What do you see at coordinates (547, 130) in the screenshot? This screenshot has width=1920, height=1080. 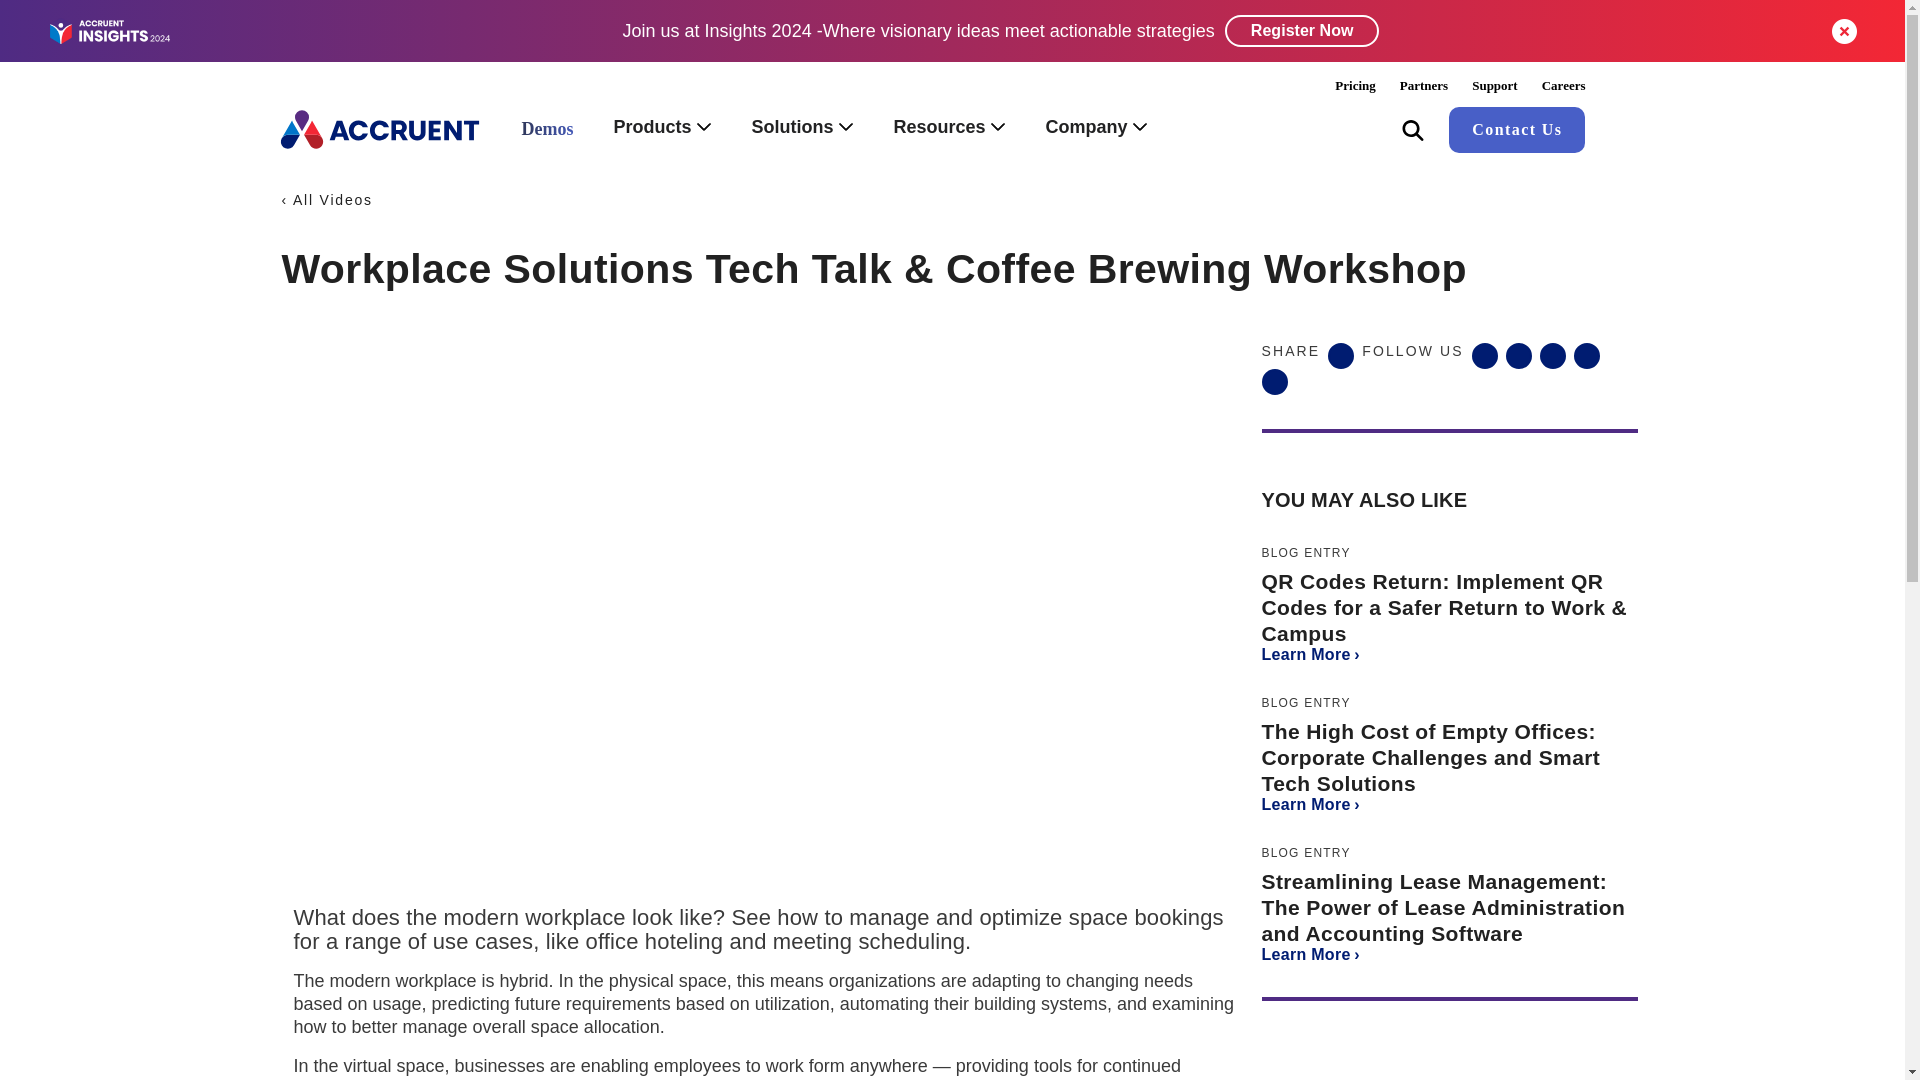 I see `Demos` at bounding box center [547, 130].